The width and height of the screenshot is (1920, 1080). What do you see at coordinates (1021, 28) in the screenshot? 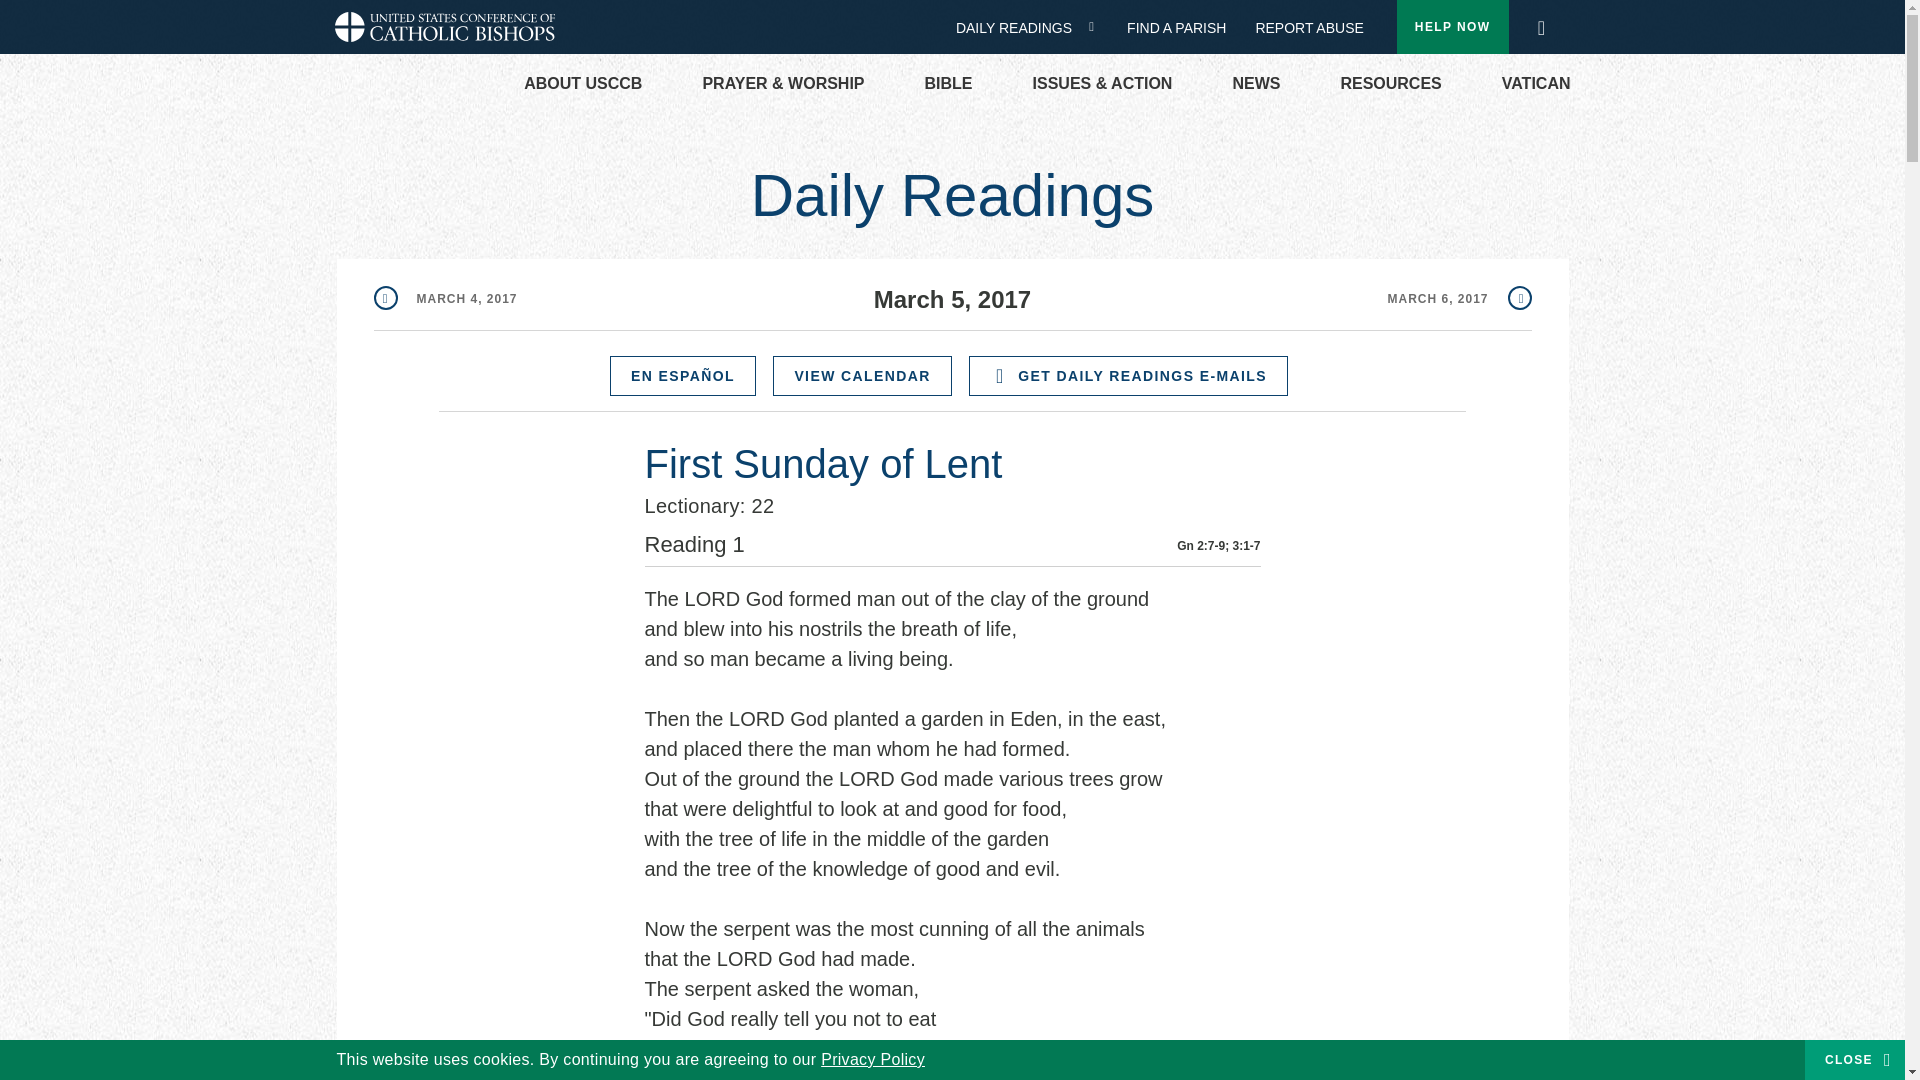
I see `DAILY READINGS` at bounding box center [1021, 28].